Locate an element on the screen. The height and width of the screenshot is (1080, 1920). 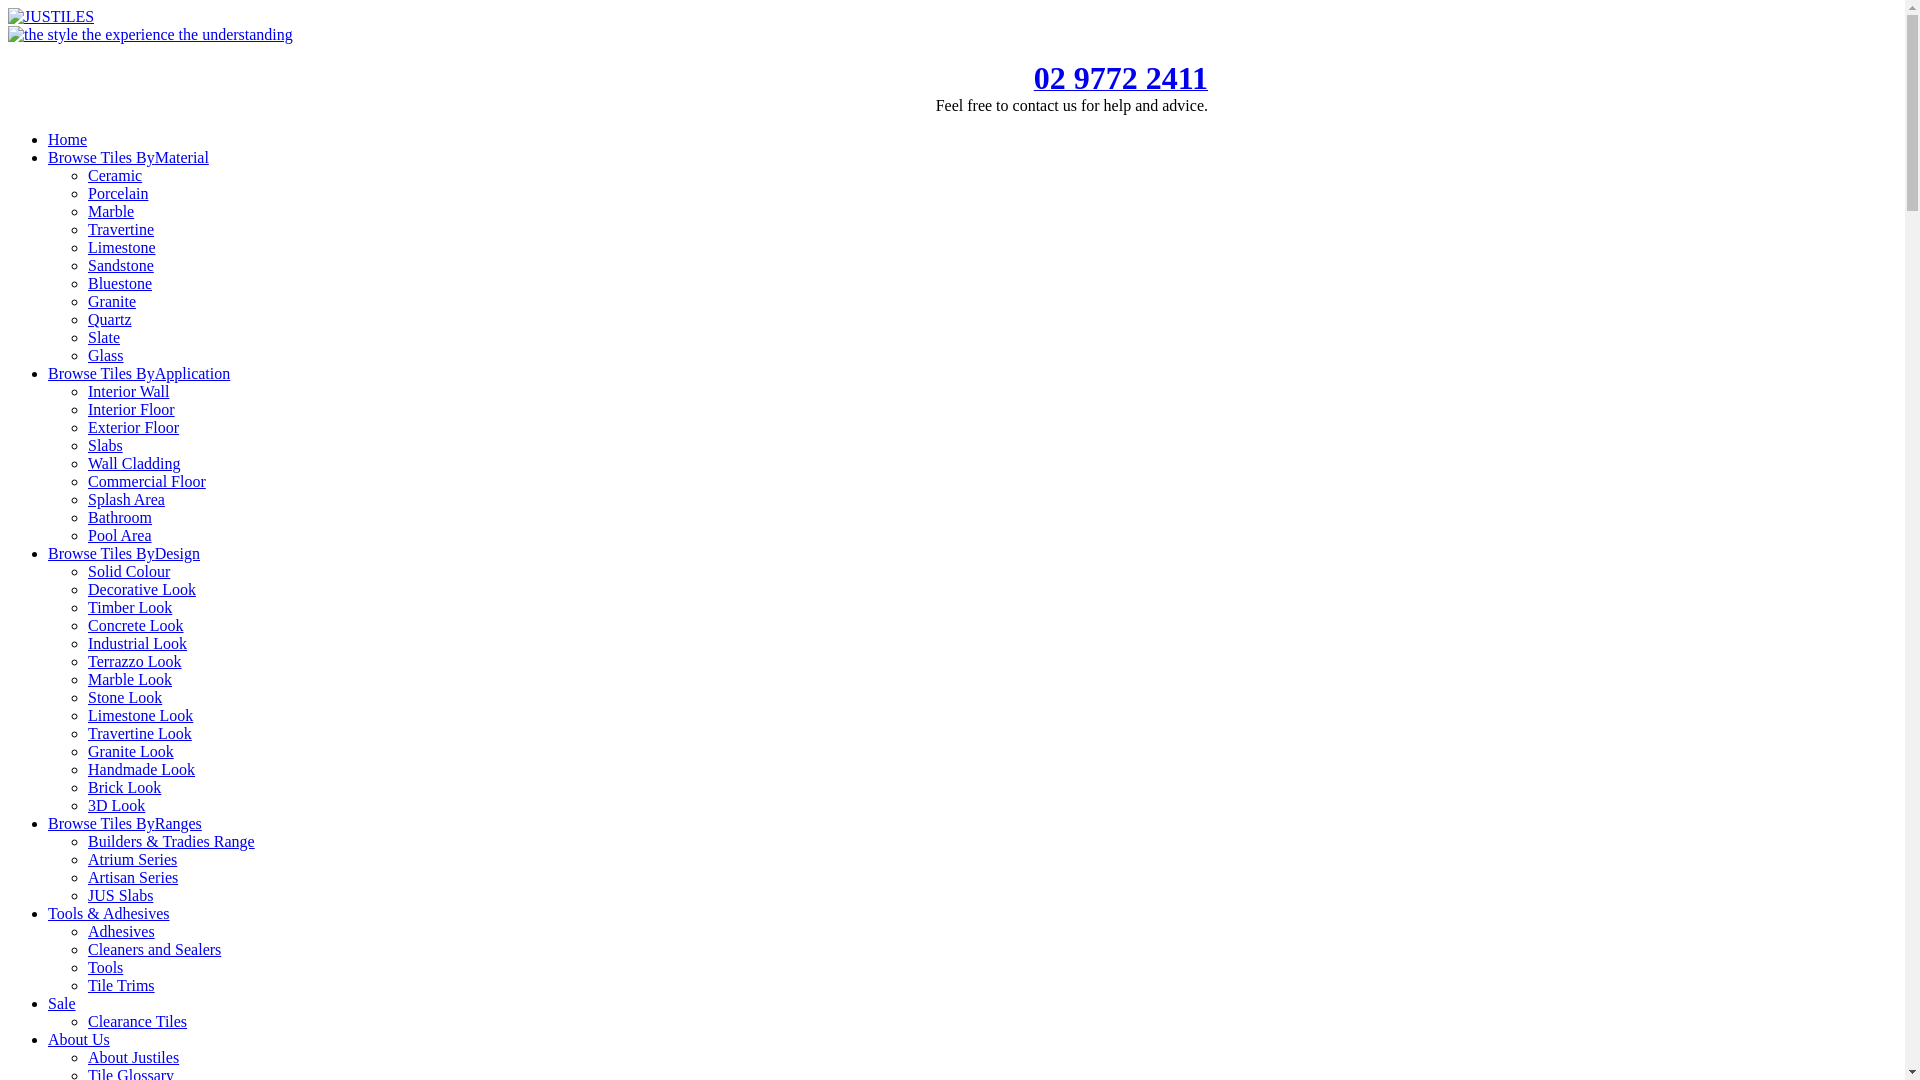
Browse Tiles ByRanges is located at coordinates (125, 824).